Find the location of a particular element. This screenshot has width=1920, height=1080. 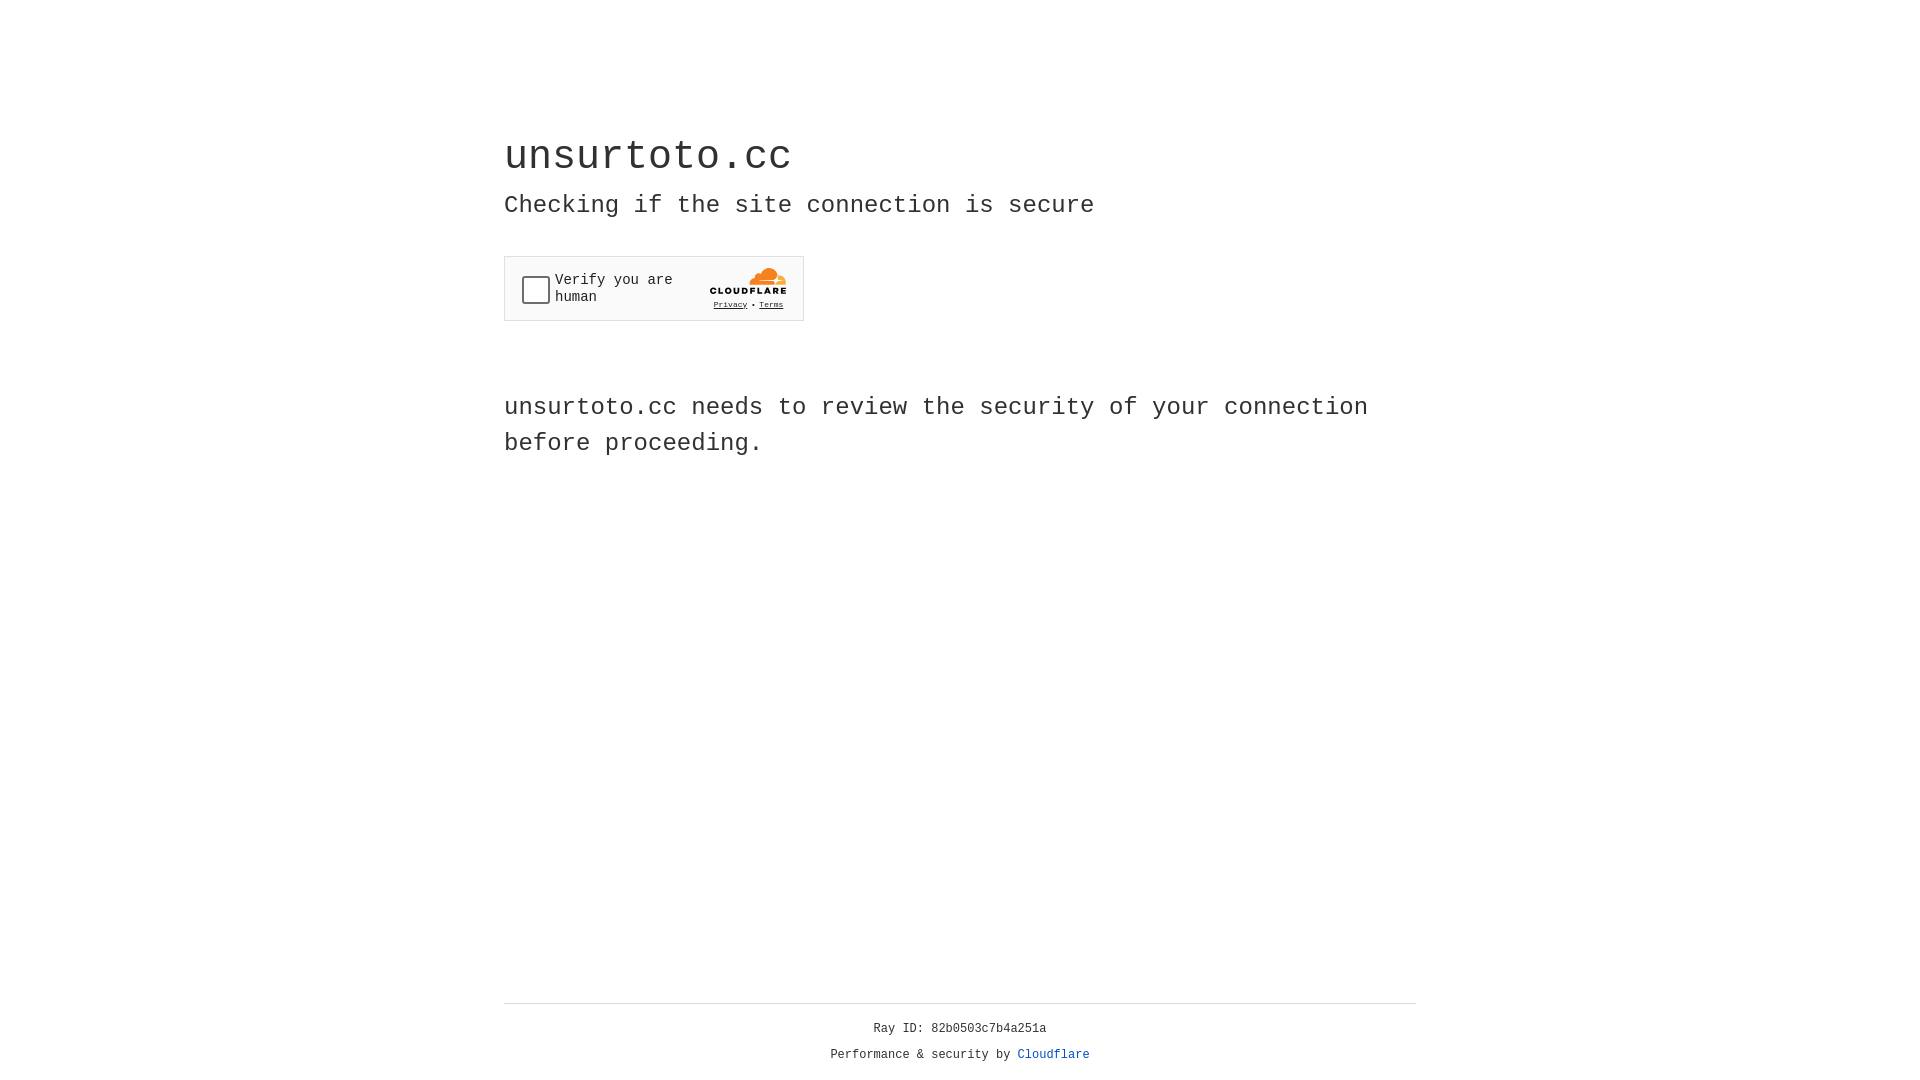

Cloudflare is located at coordinates (1054, 1055).